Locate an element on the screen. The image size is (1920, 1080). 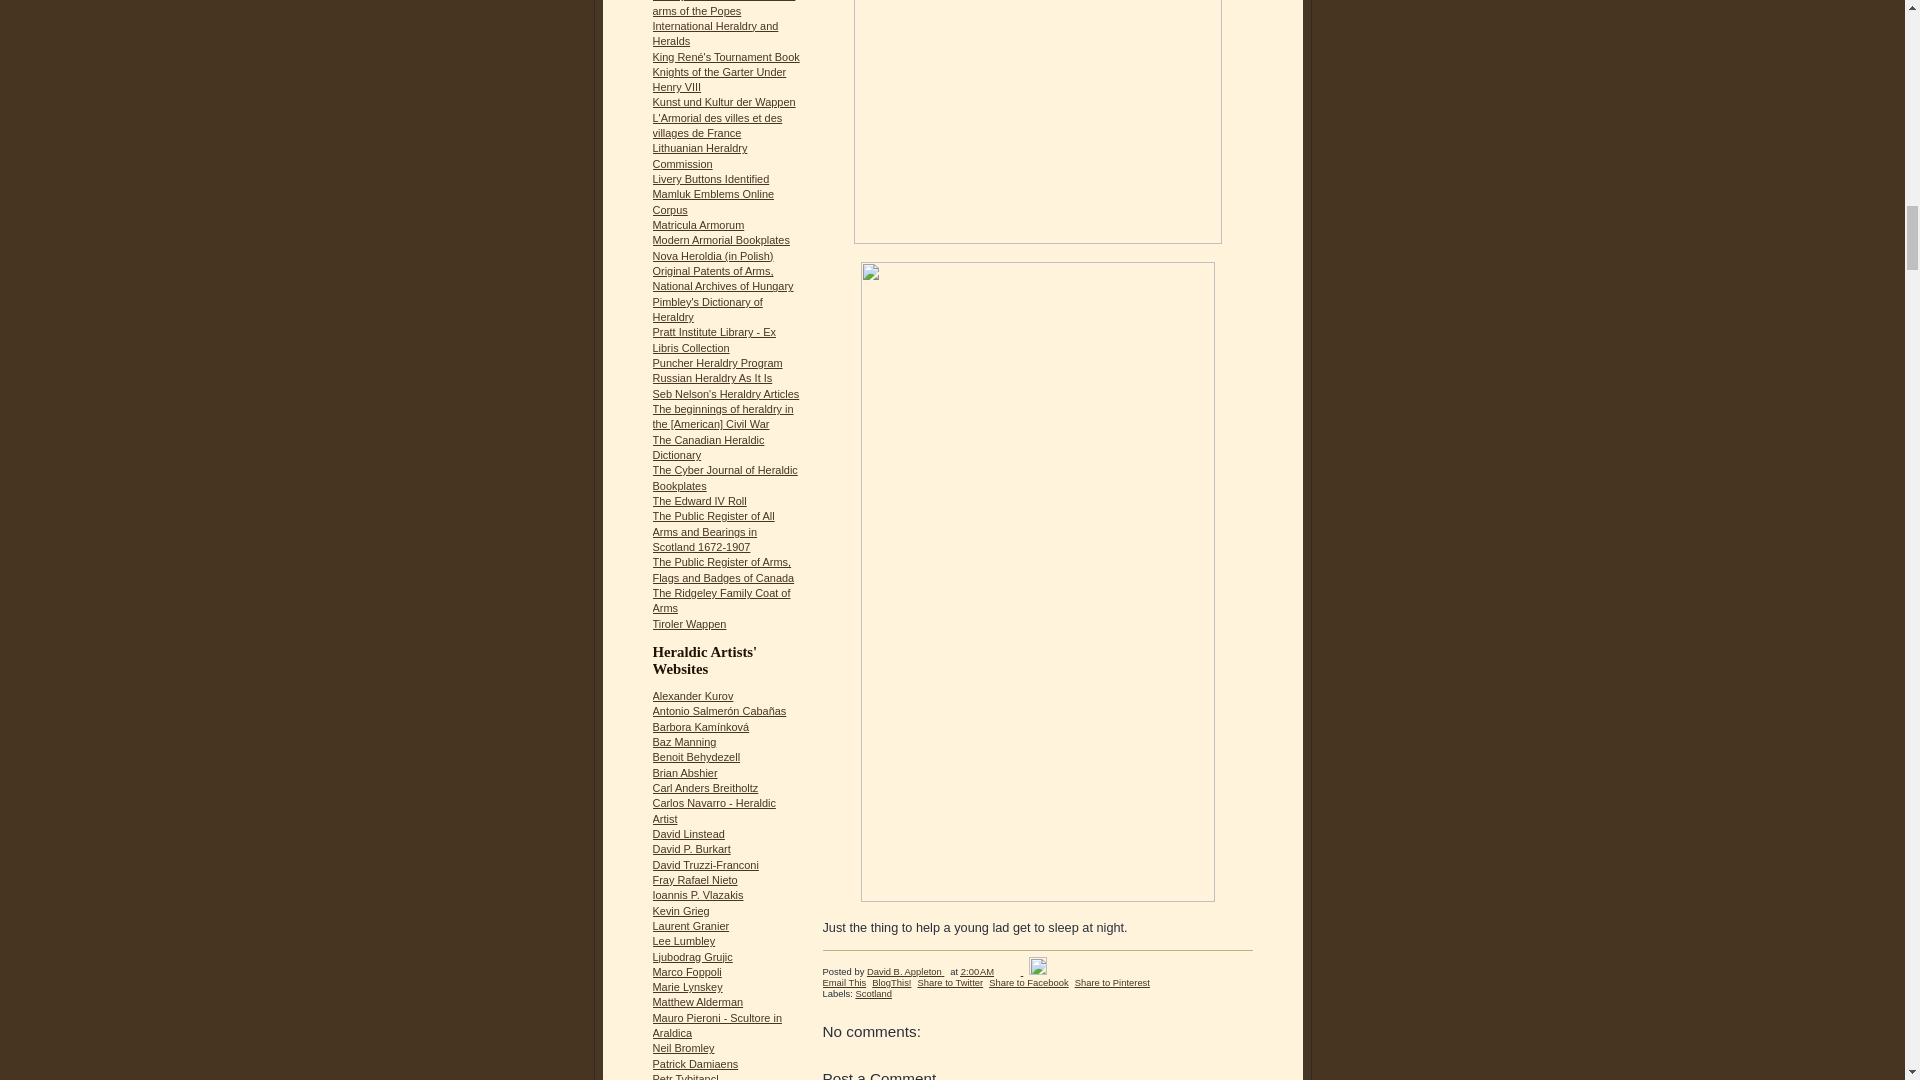
Share to Pinterest is located at coordinates (1112, 982).